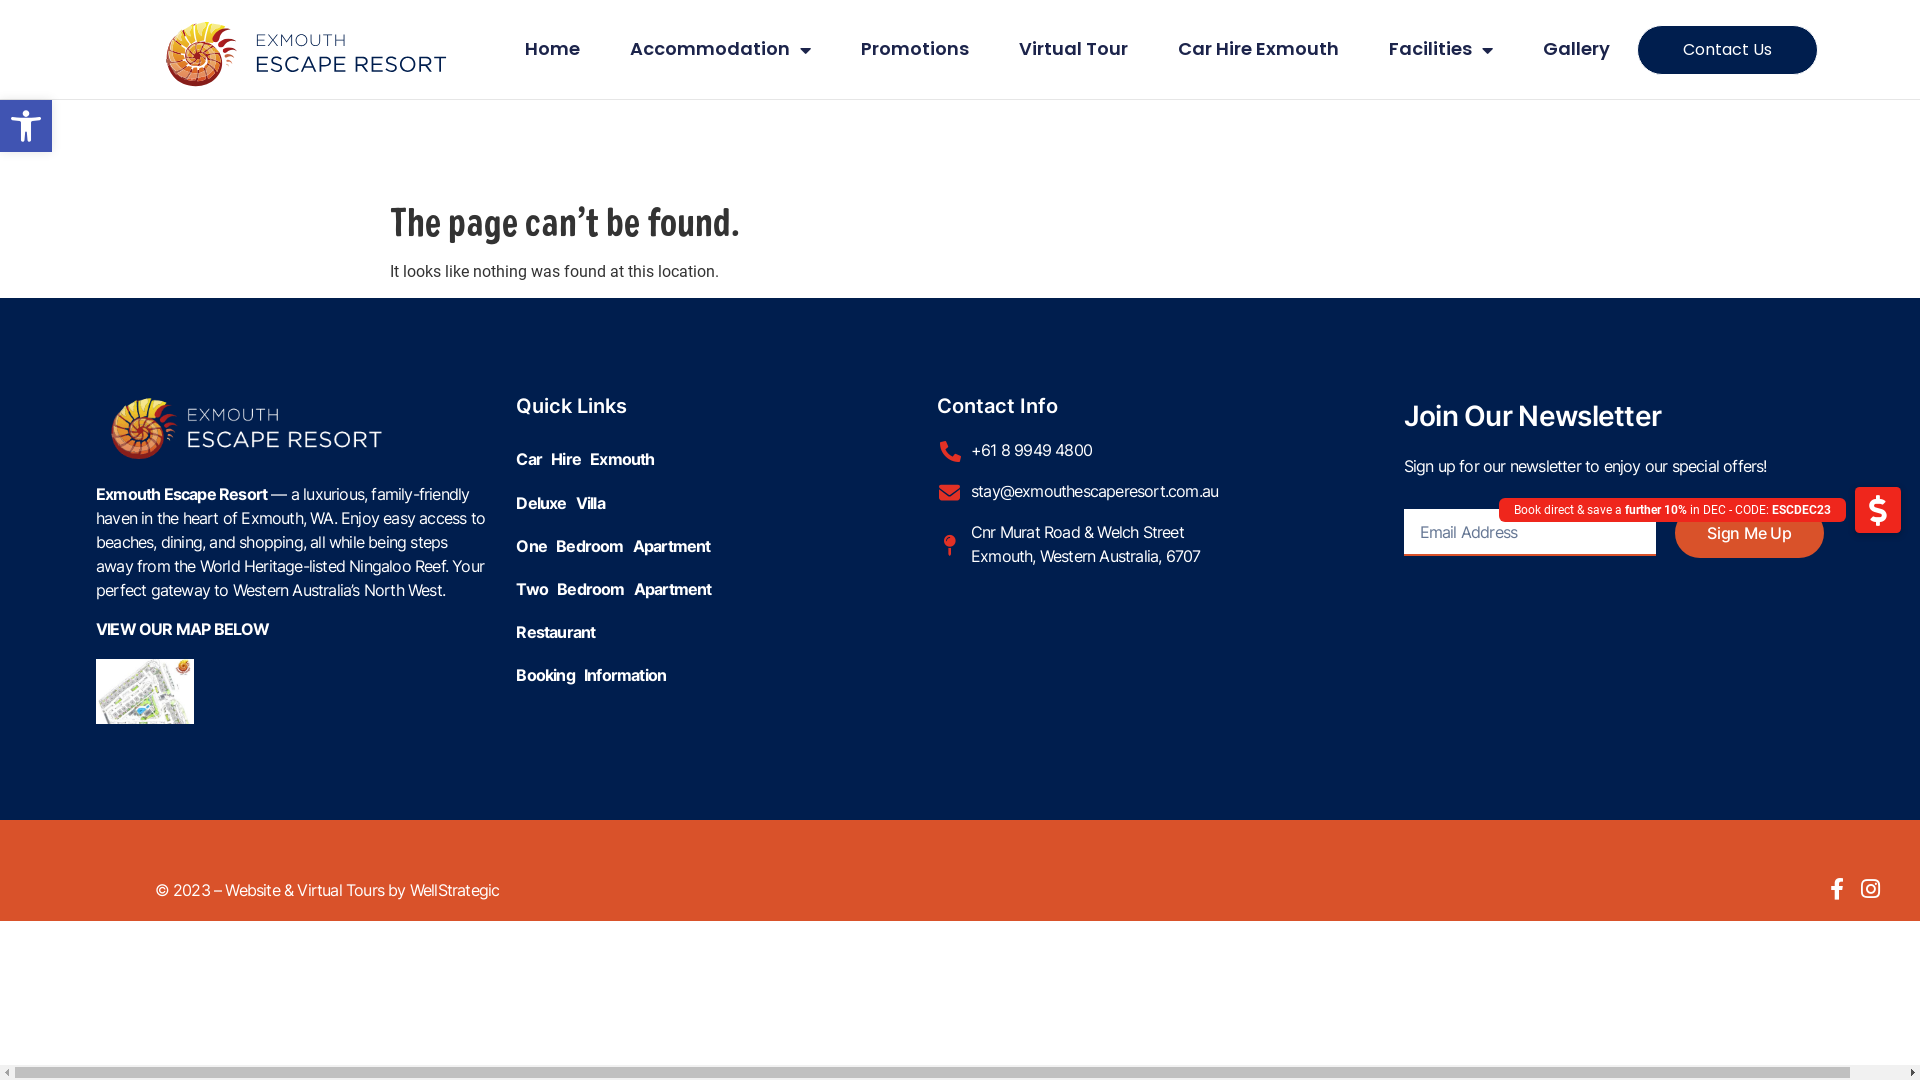 The width and height of the screenshot is (1920, 1080). Describe the element at coordinates (726, 632) in the screenshot. I see `Restaurant` at that location.